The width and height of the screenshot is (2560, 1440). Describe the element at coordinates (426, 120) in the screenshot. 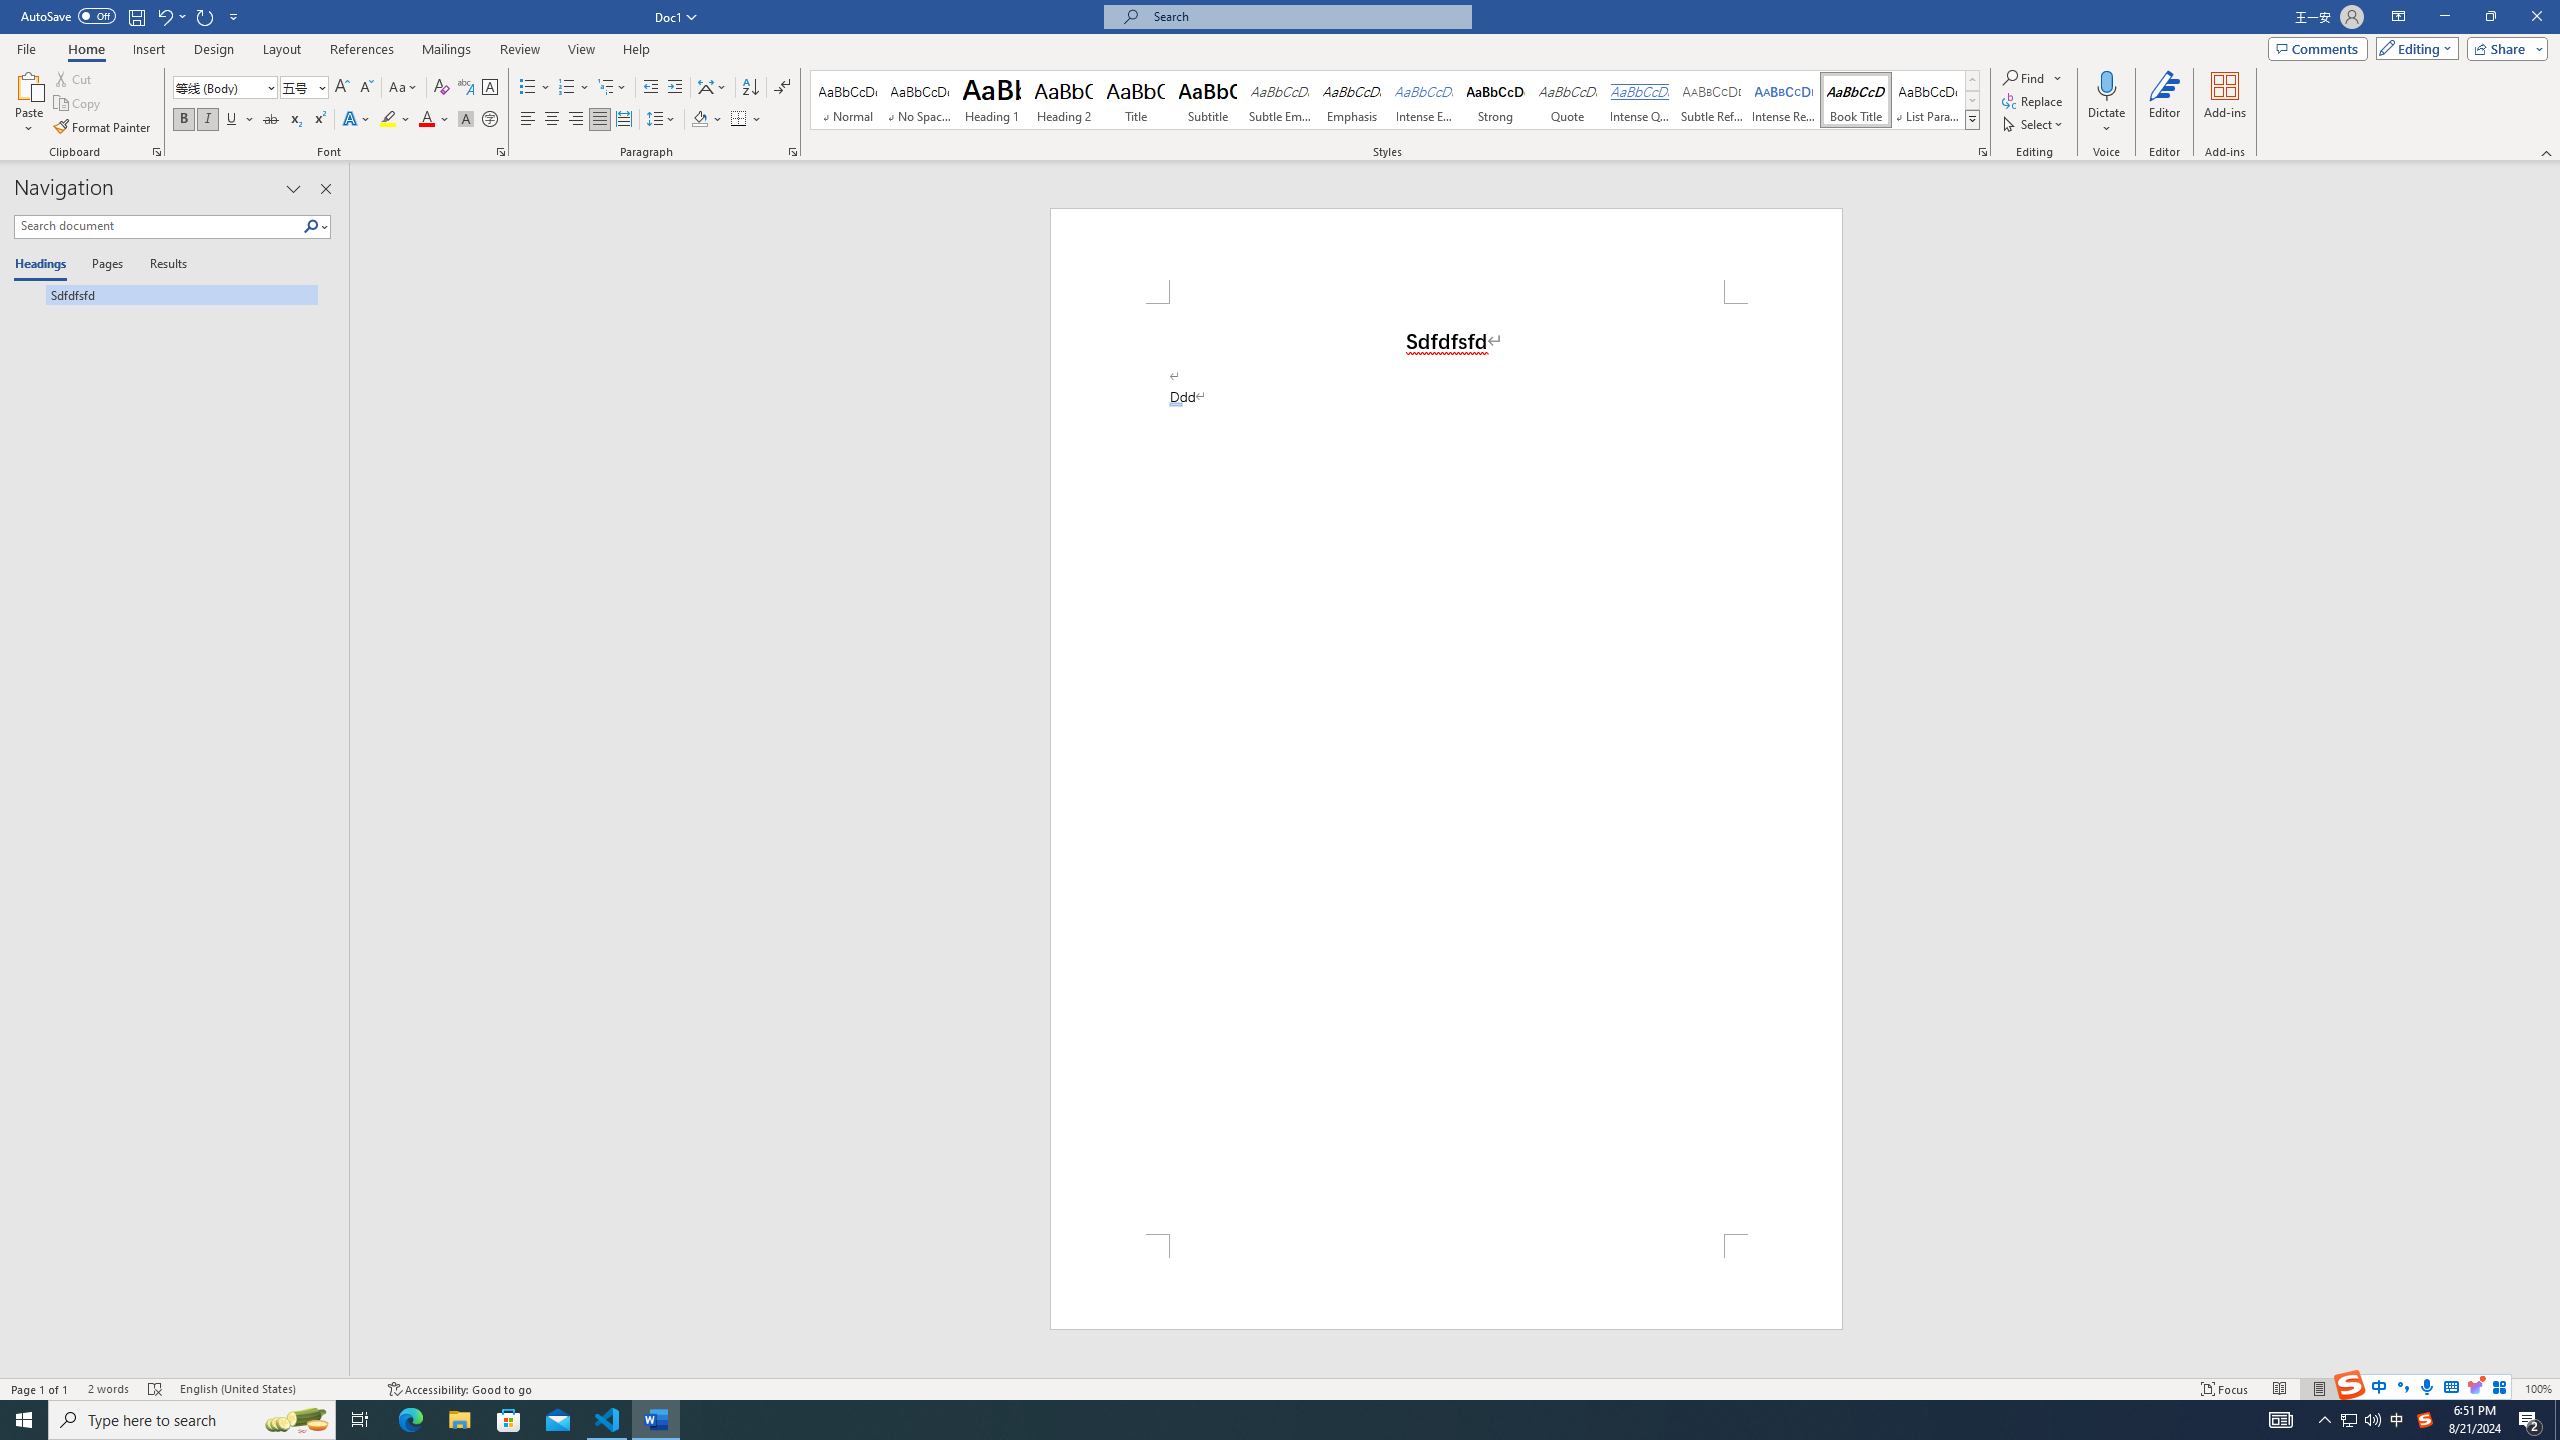

I see `Font Color Red` at that location.